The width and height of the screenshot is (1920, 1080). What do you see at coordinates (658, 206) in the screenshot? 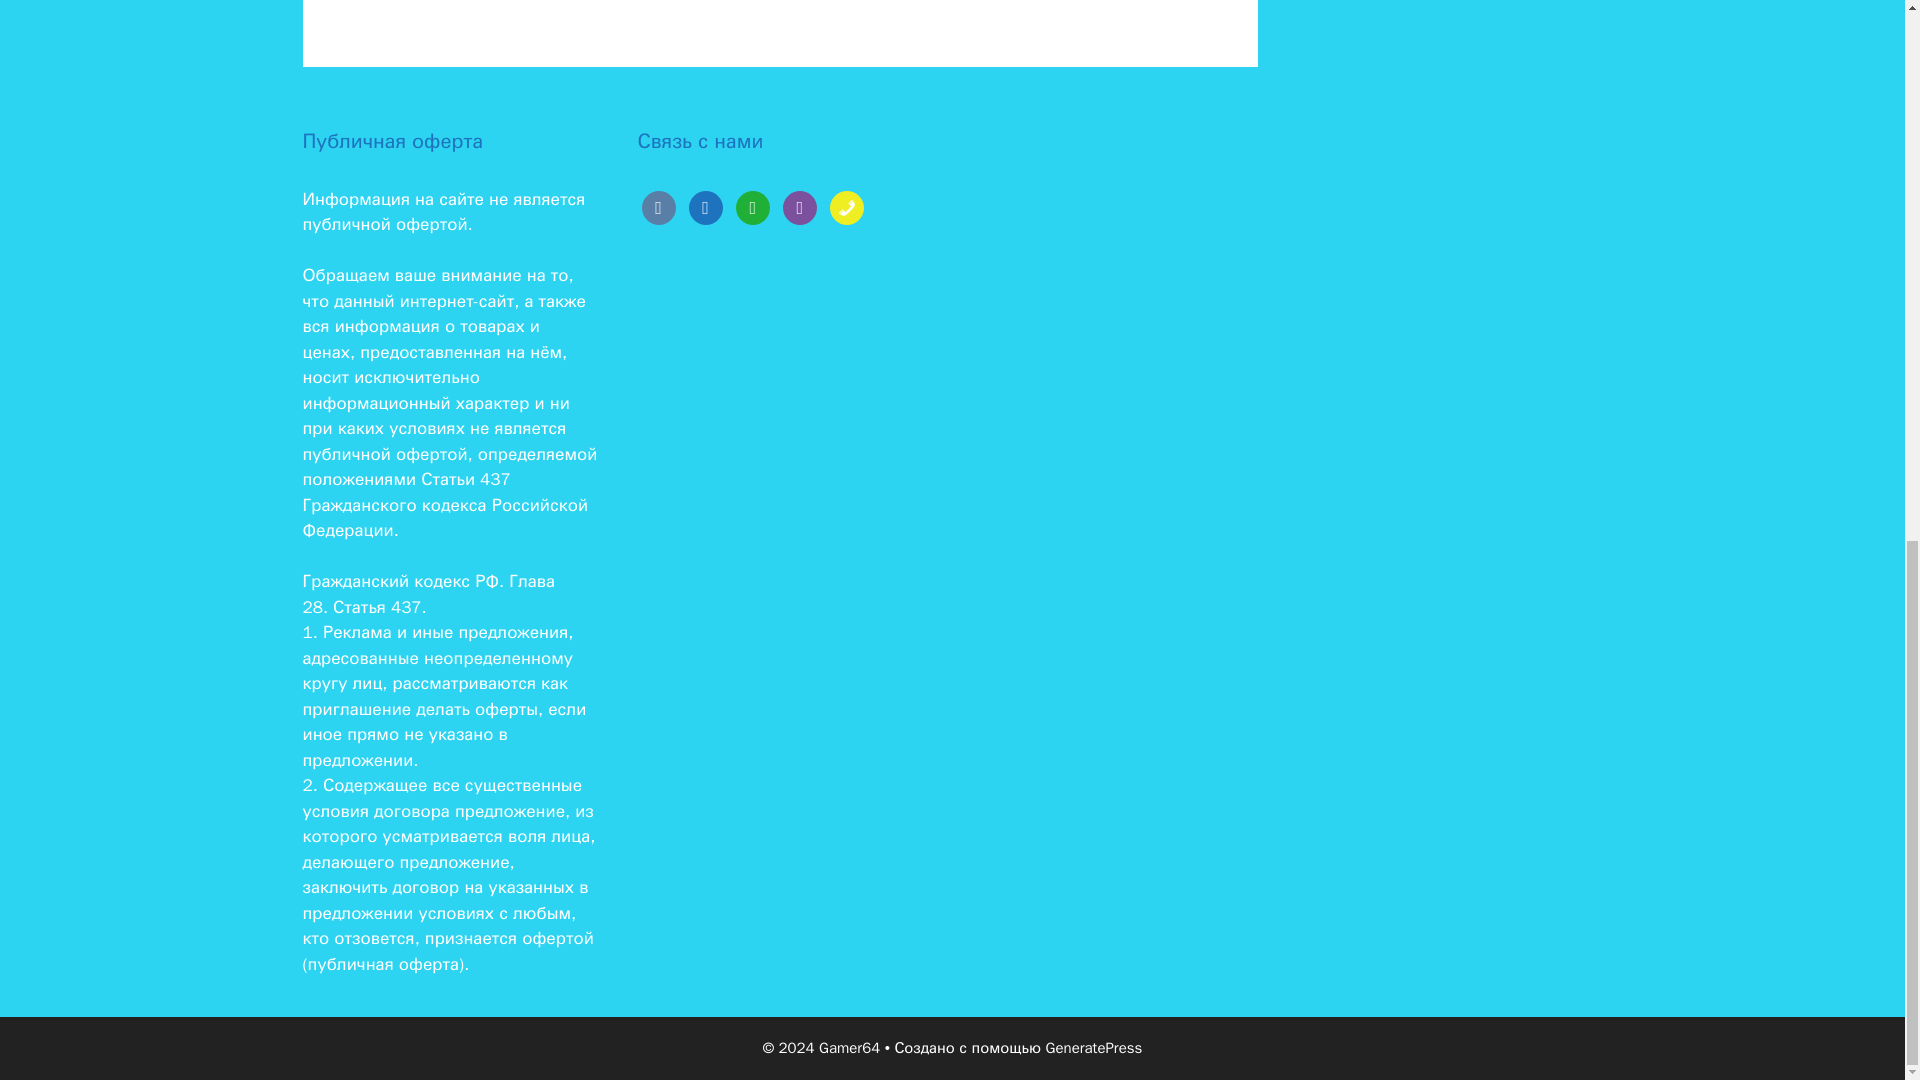
I see `vkontakte` at bounding box center [658, 206].